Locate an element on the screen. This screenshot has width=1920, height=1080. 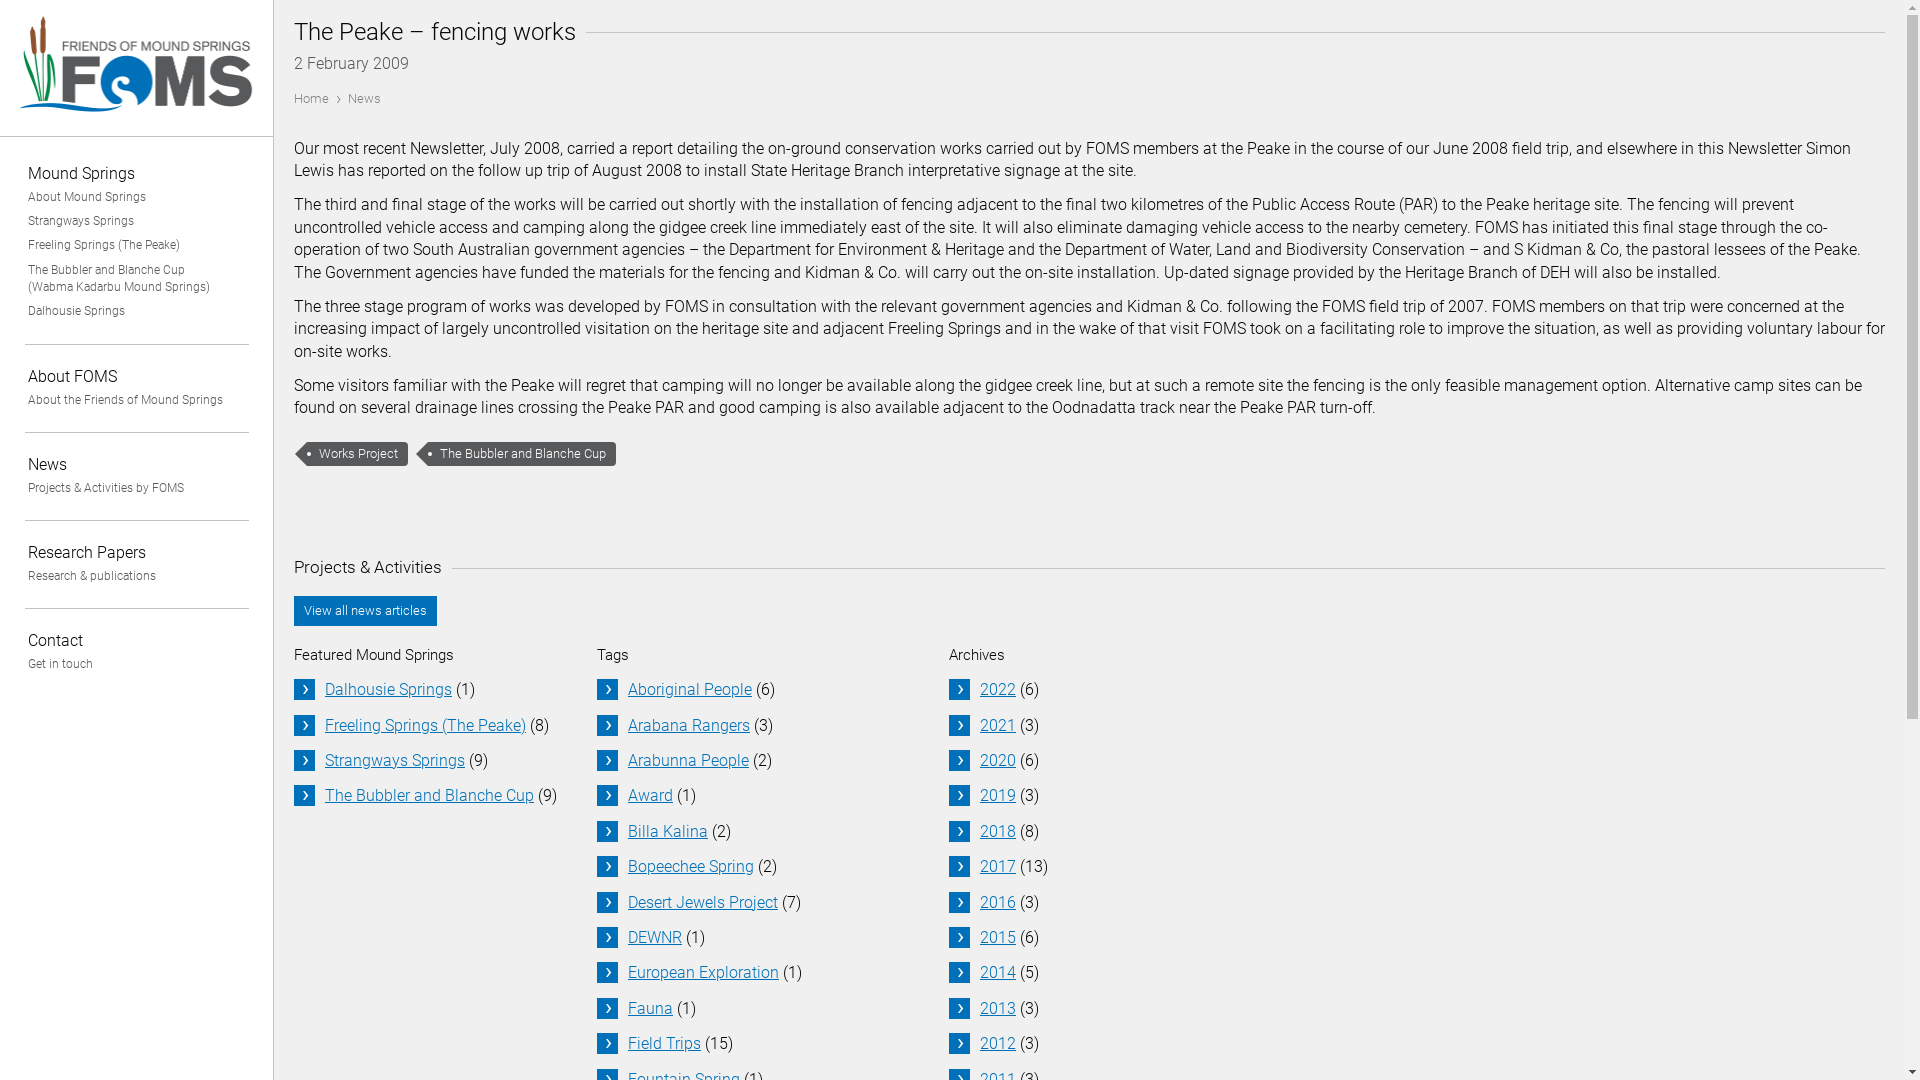
News is located at coordinates (136, 464).